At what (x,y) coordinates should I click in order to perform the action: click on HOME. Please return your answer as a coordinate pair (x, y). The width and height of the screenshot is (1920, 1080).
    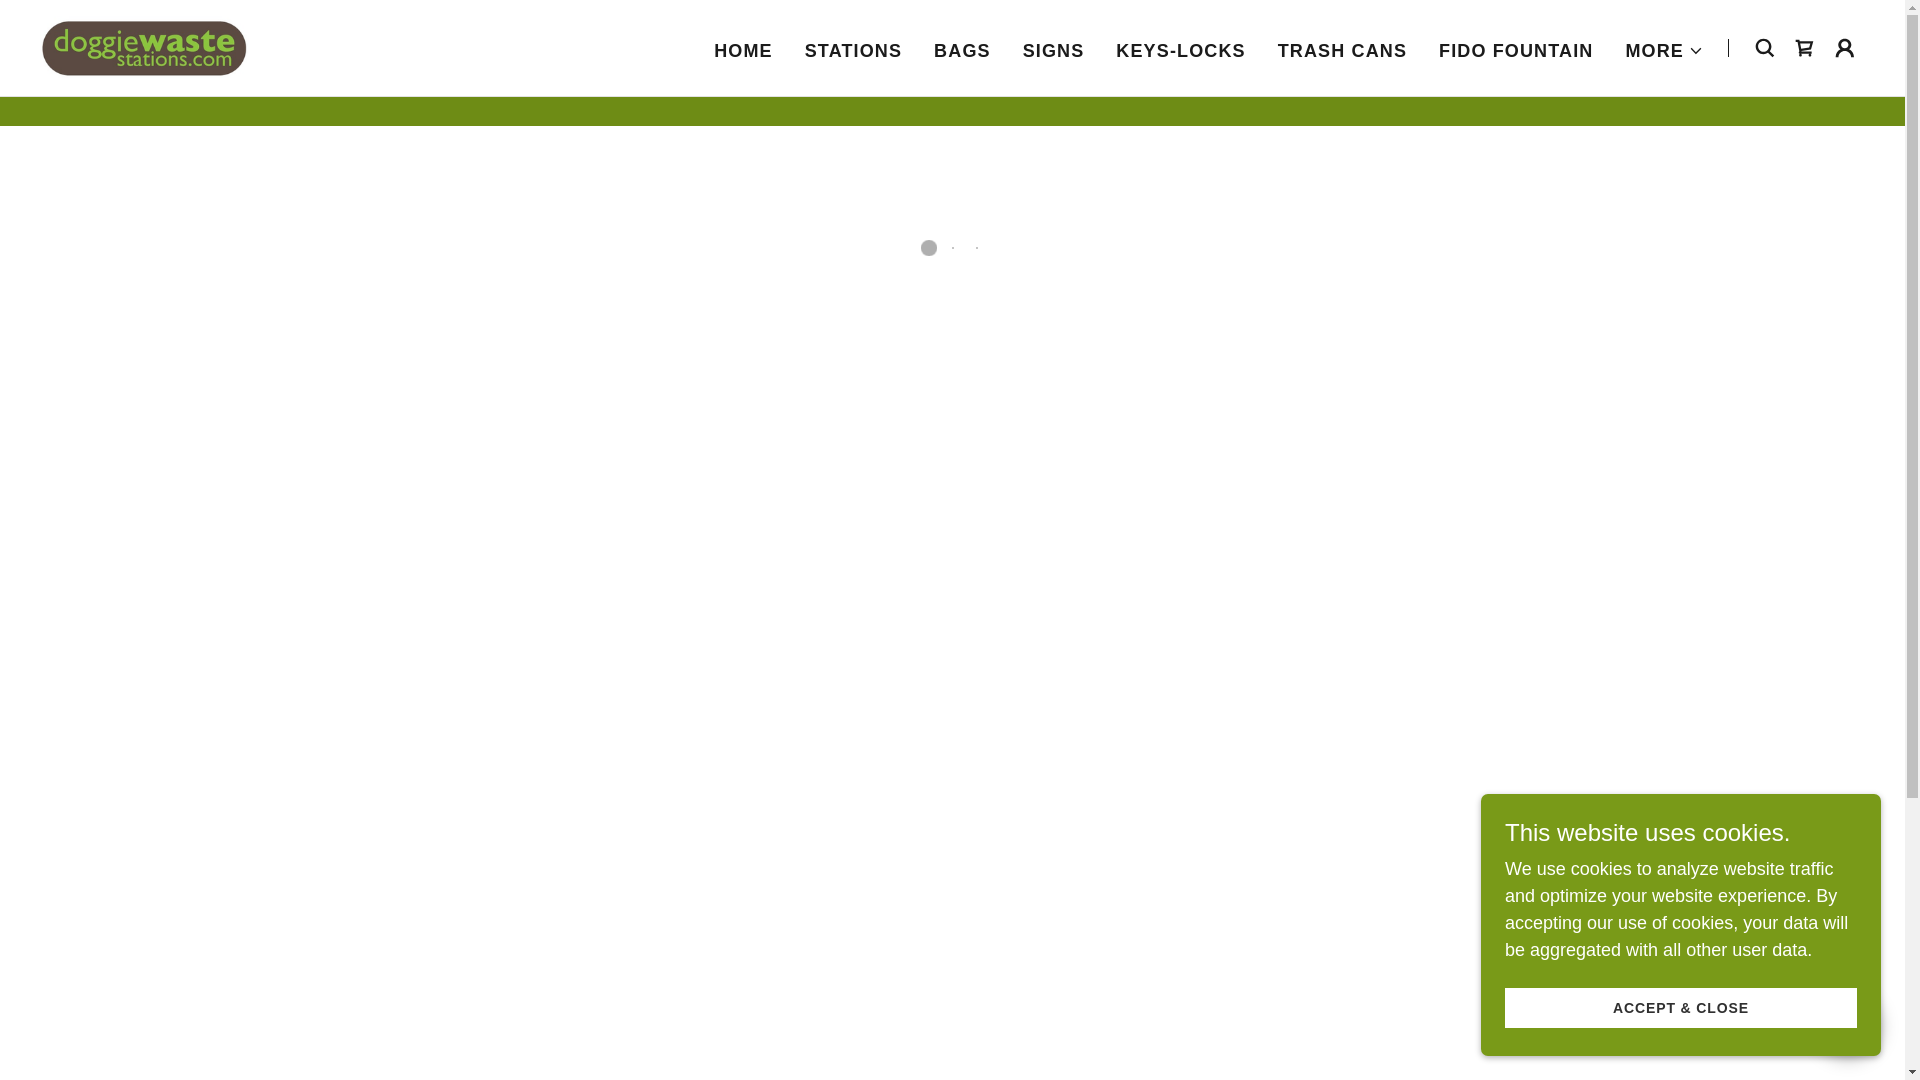
    Looking at the image, I should click on (744, 50).